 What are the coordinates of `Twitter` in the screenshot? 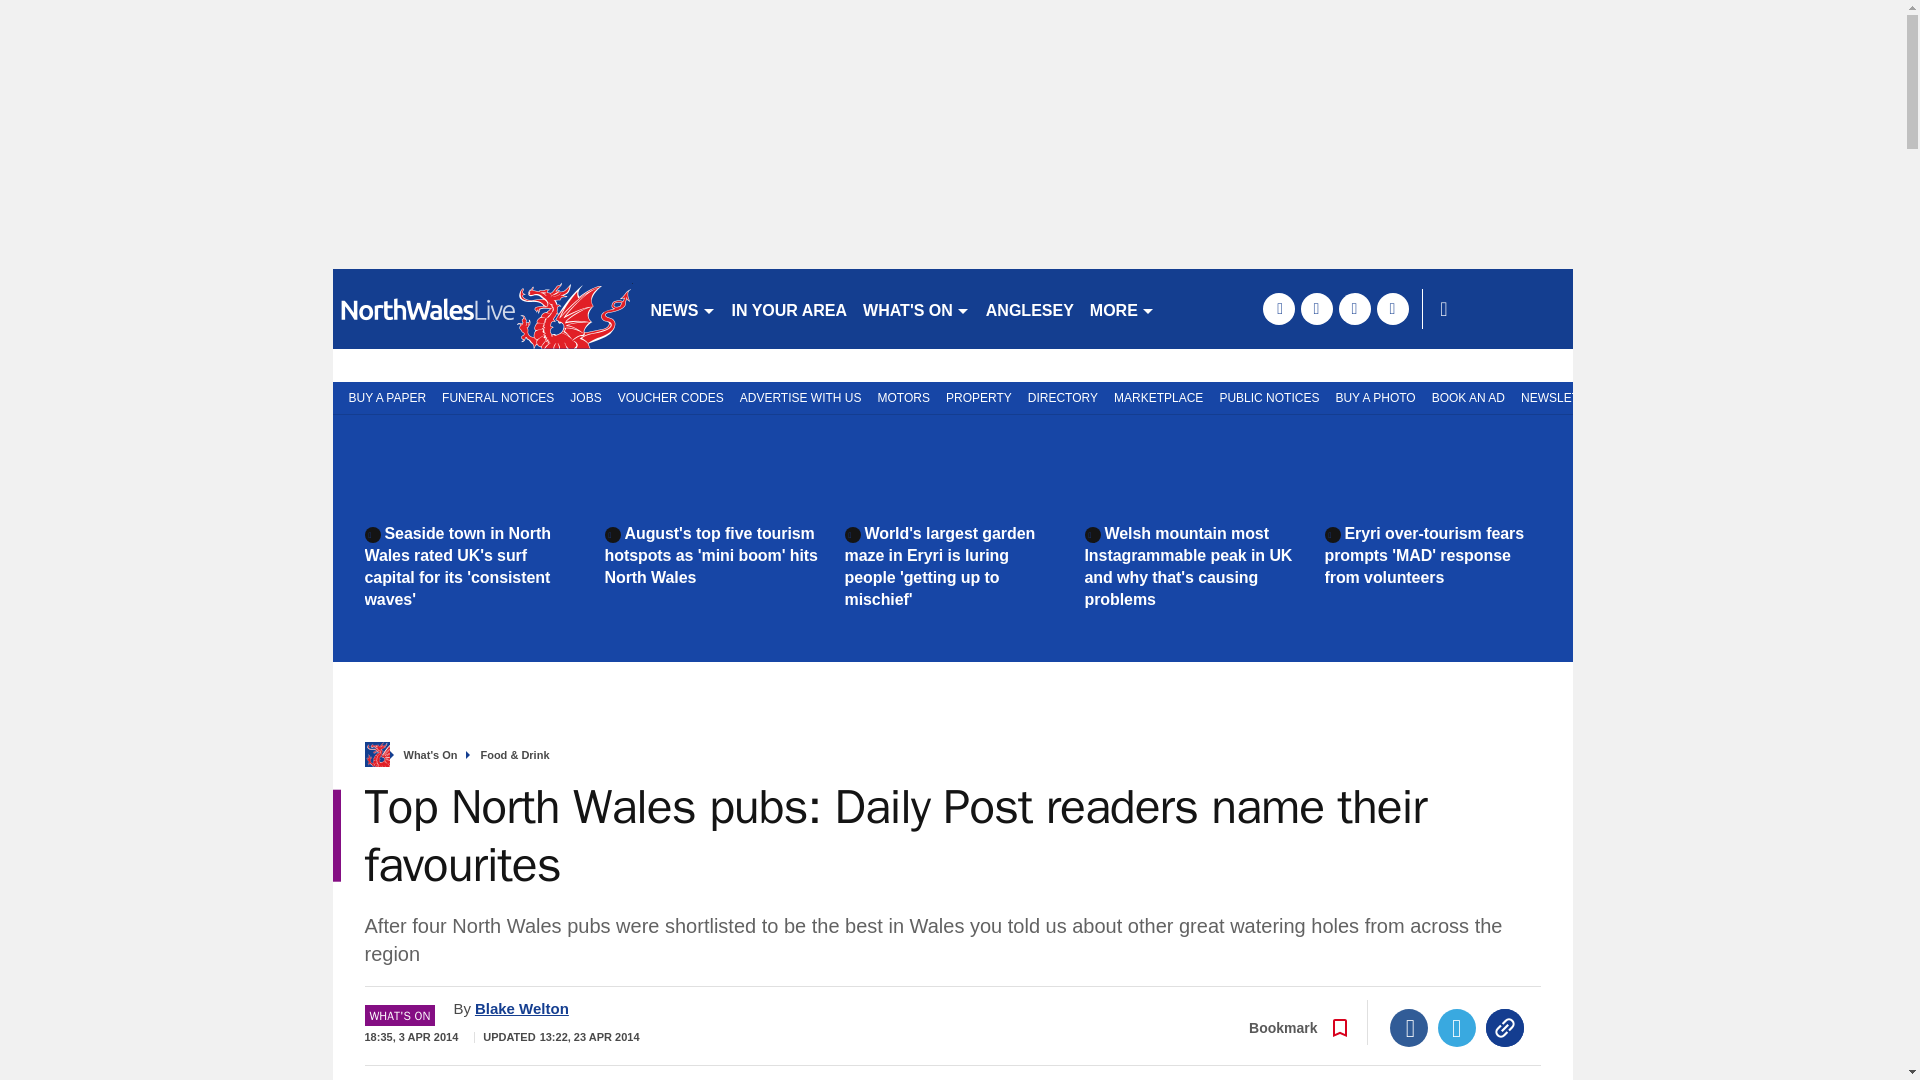 It's located at (1457, 1027).